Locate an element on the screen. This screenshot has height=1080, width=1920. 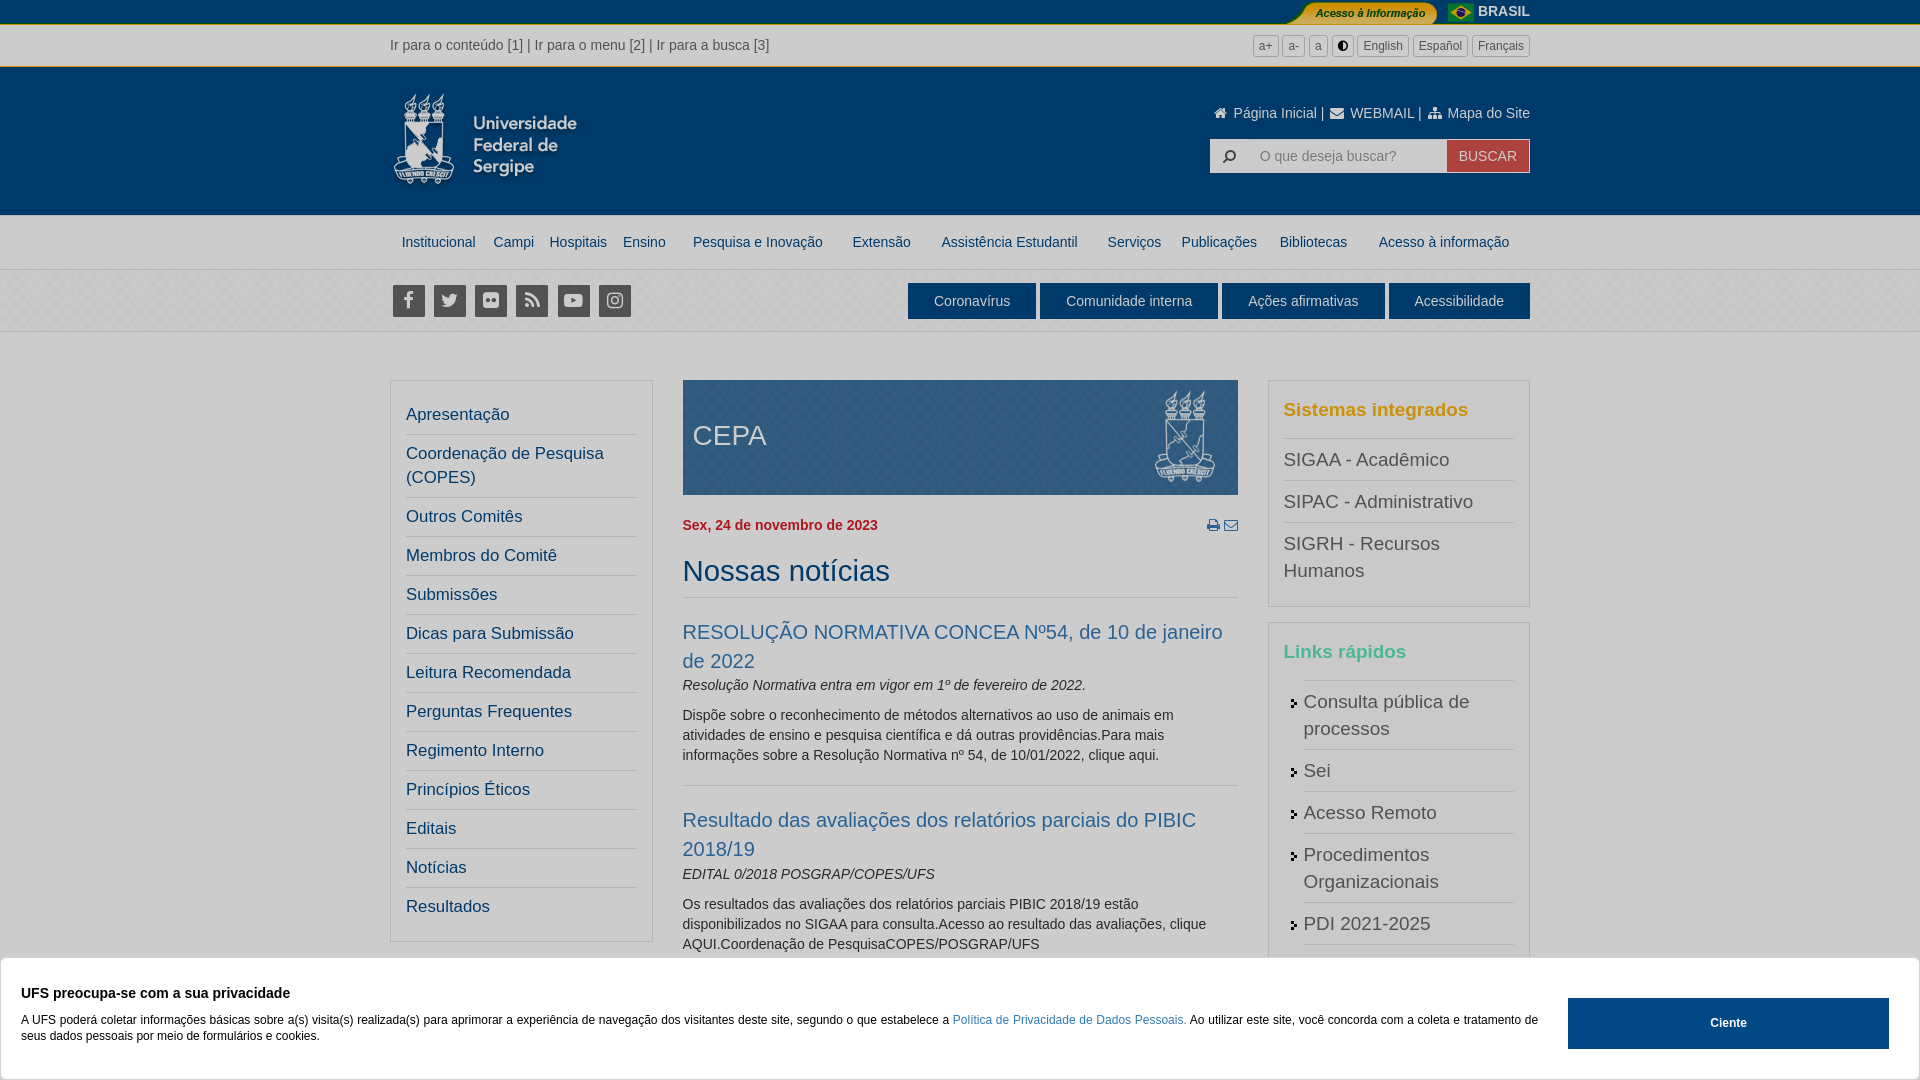
Ir para o menu [2] is located at coordinates (590, 45).